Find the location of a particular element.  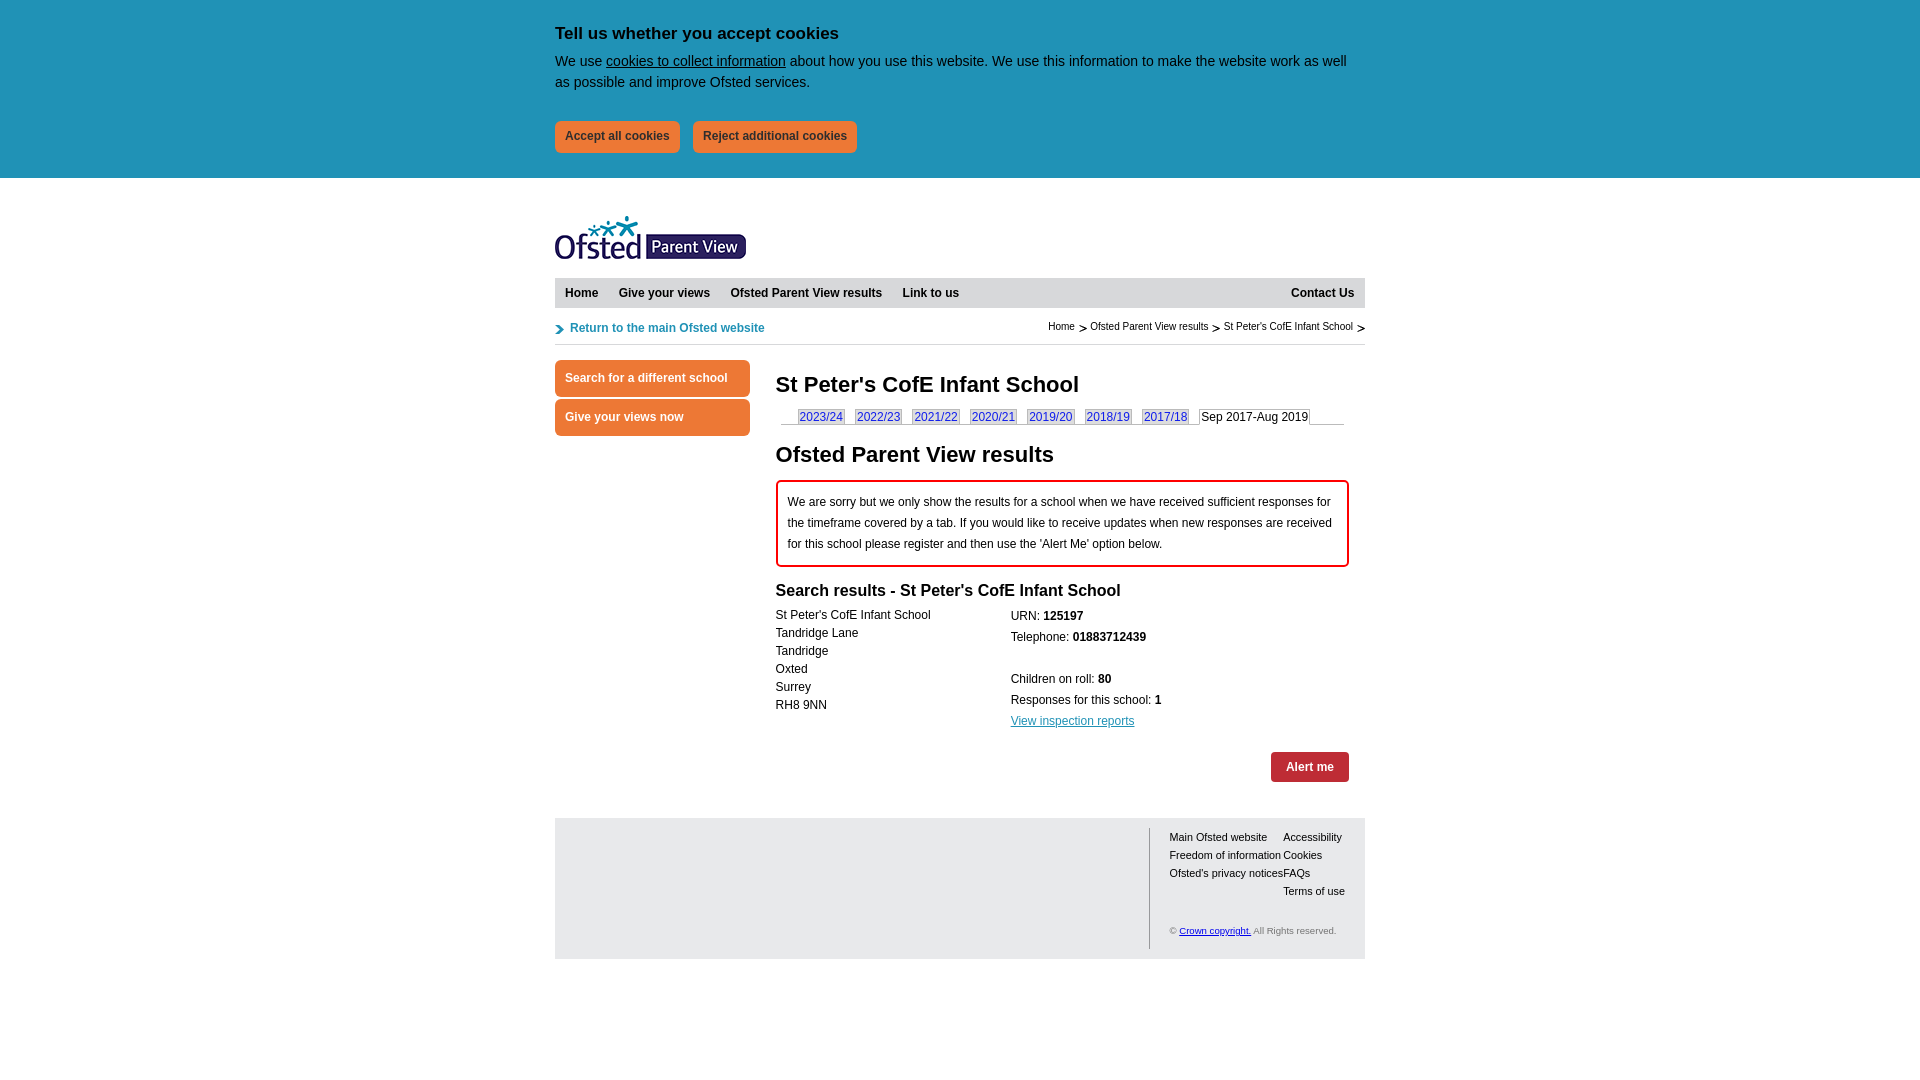

Crown copyright. is located at coordinates (1214, 930).